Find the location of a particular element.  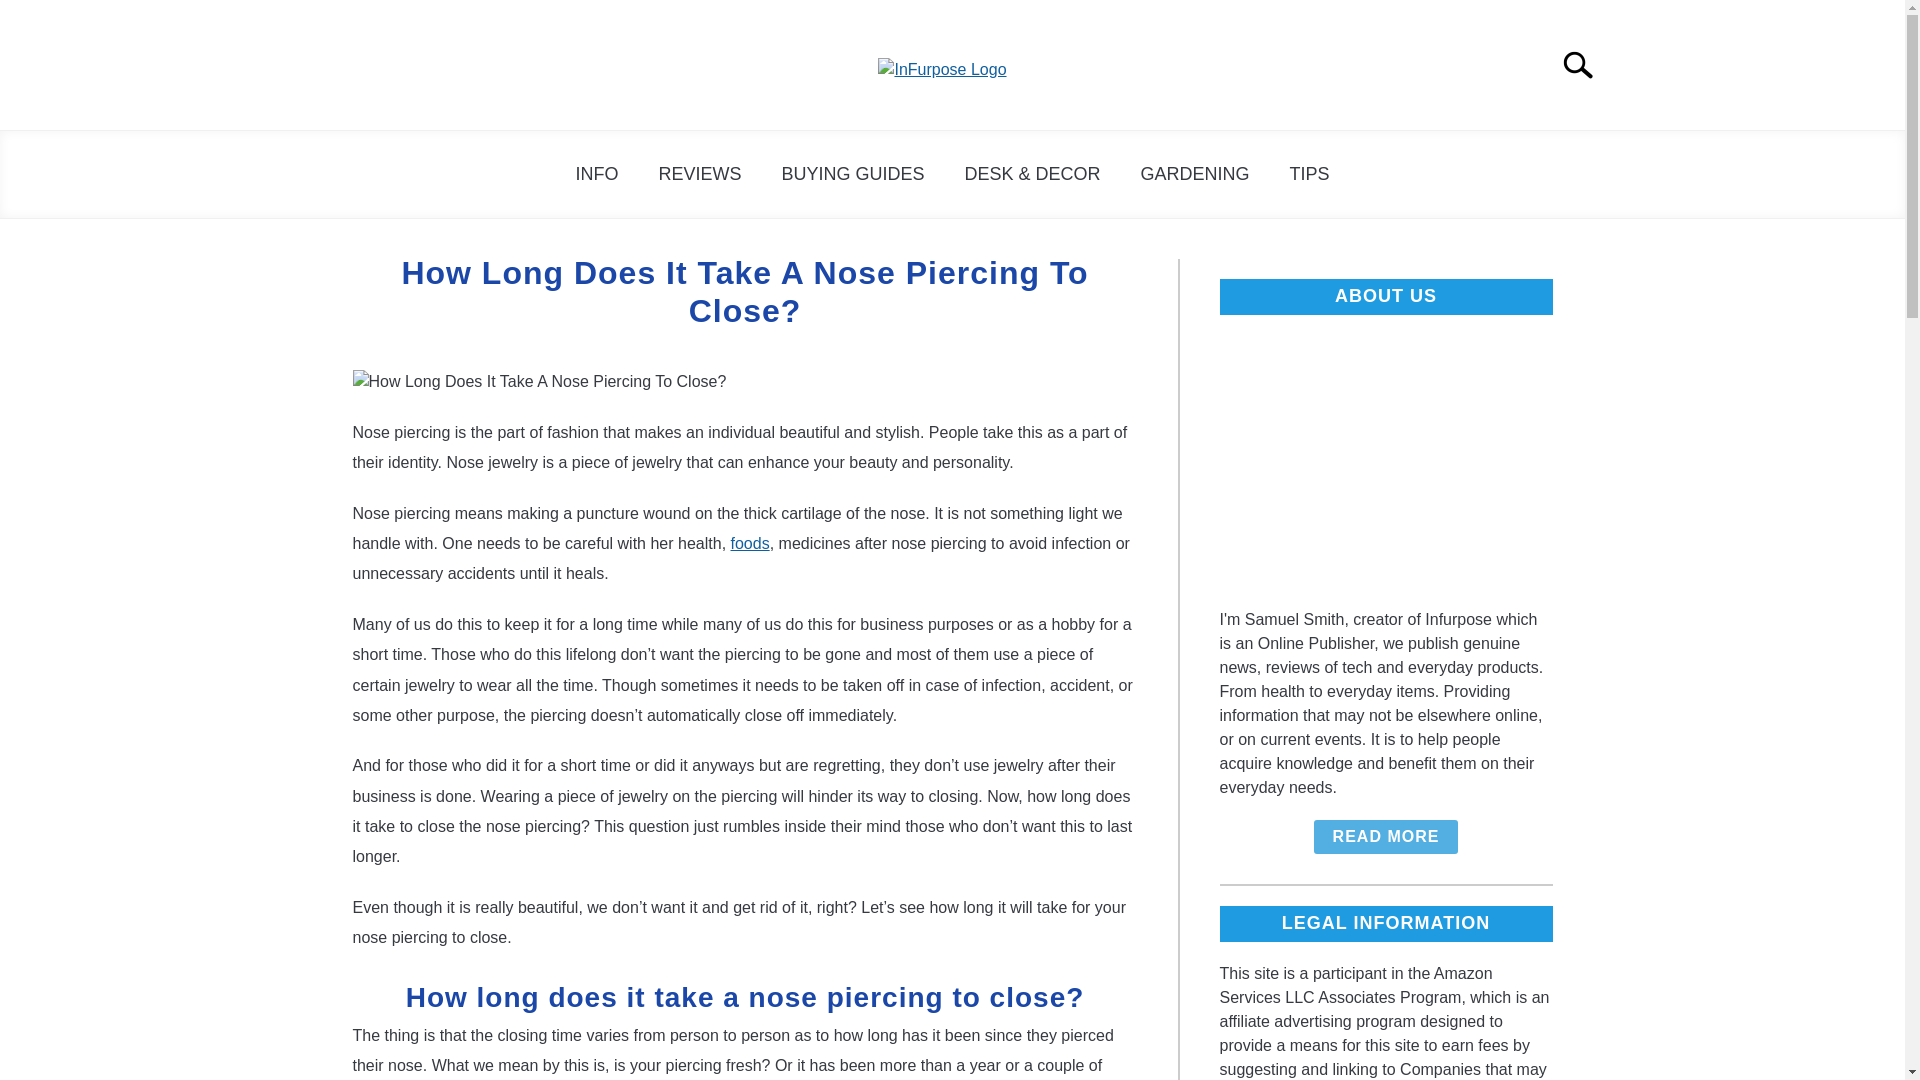

TIPS is located at coordinates (1309, 174).